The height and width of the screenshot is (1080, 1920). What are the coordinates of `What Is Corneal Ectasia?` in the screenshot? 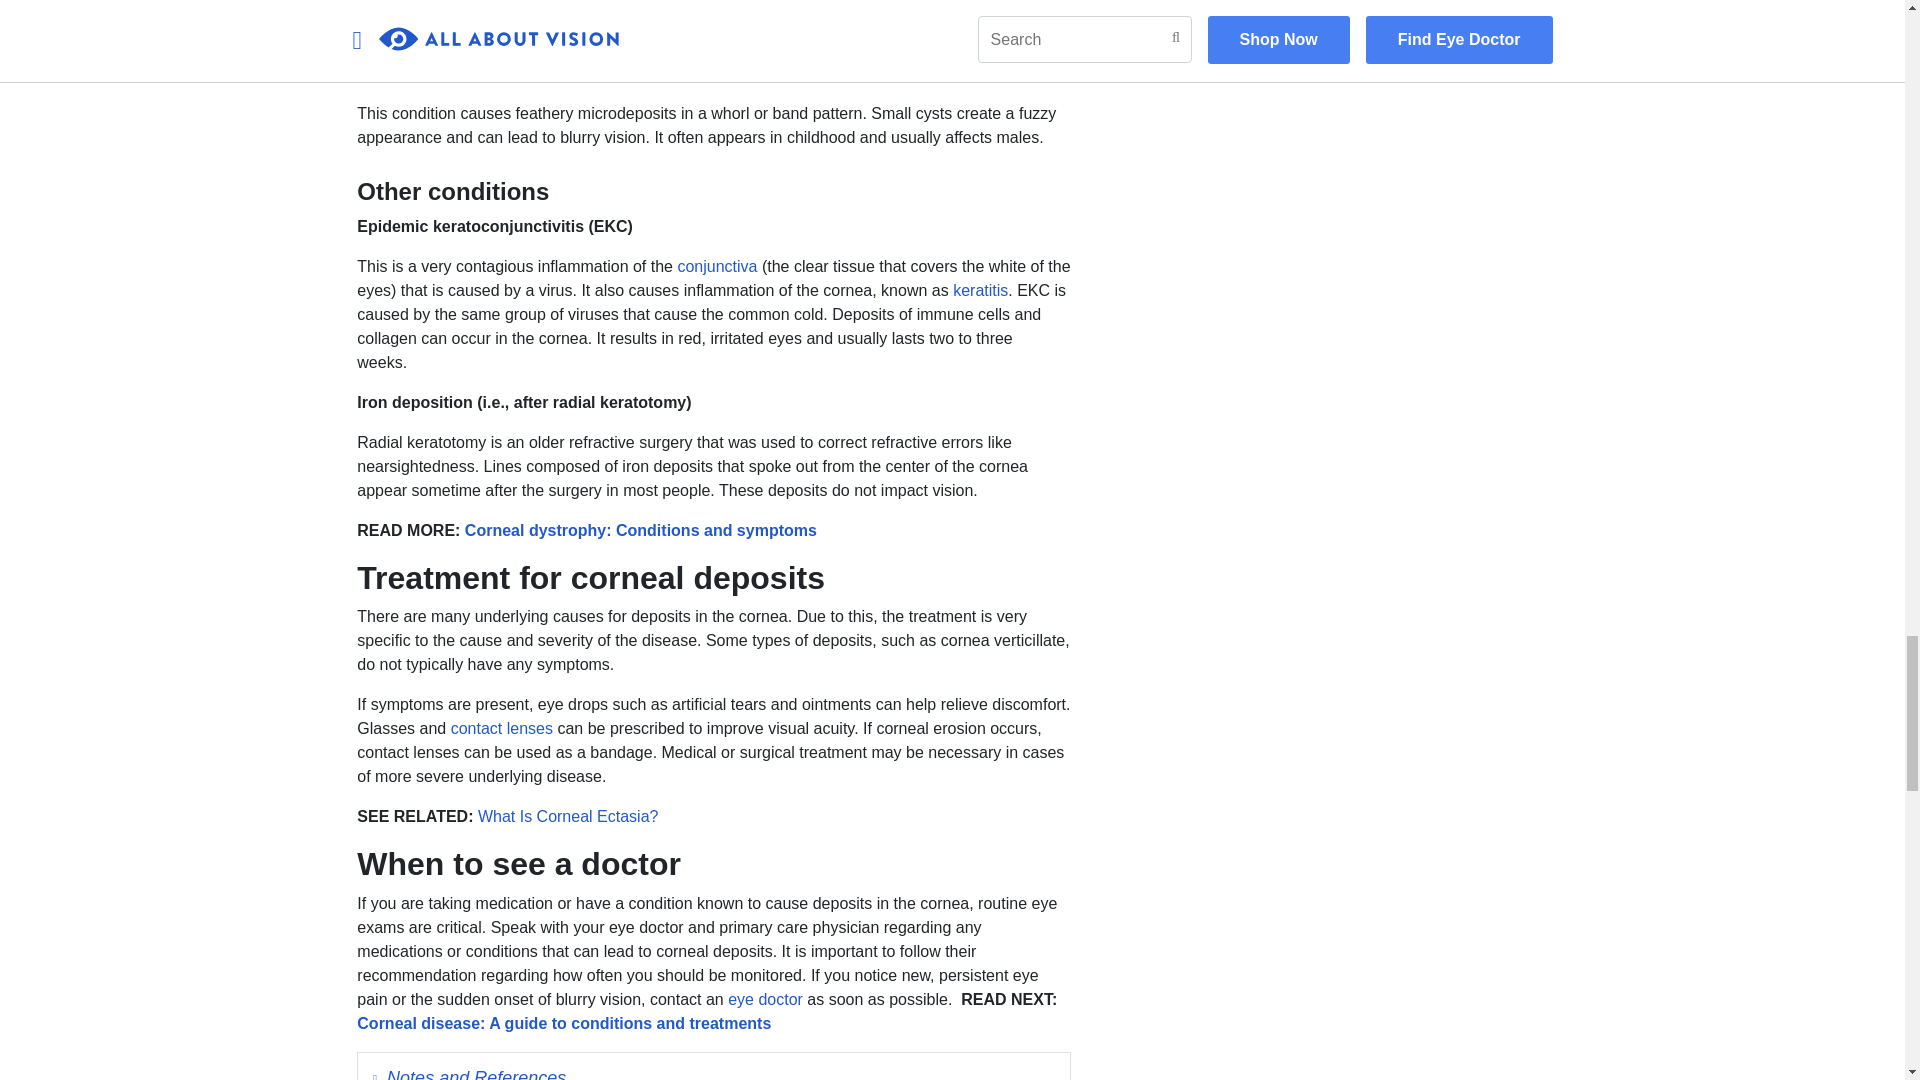 It's located at (568, 816).